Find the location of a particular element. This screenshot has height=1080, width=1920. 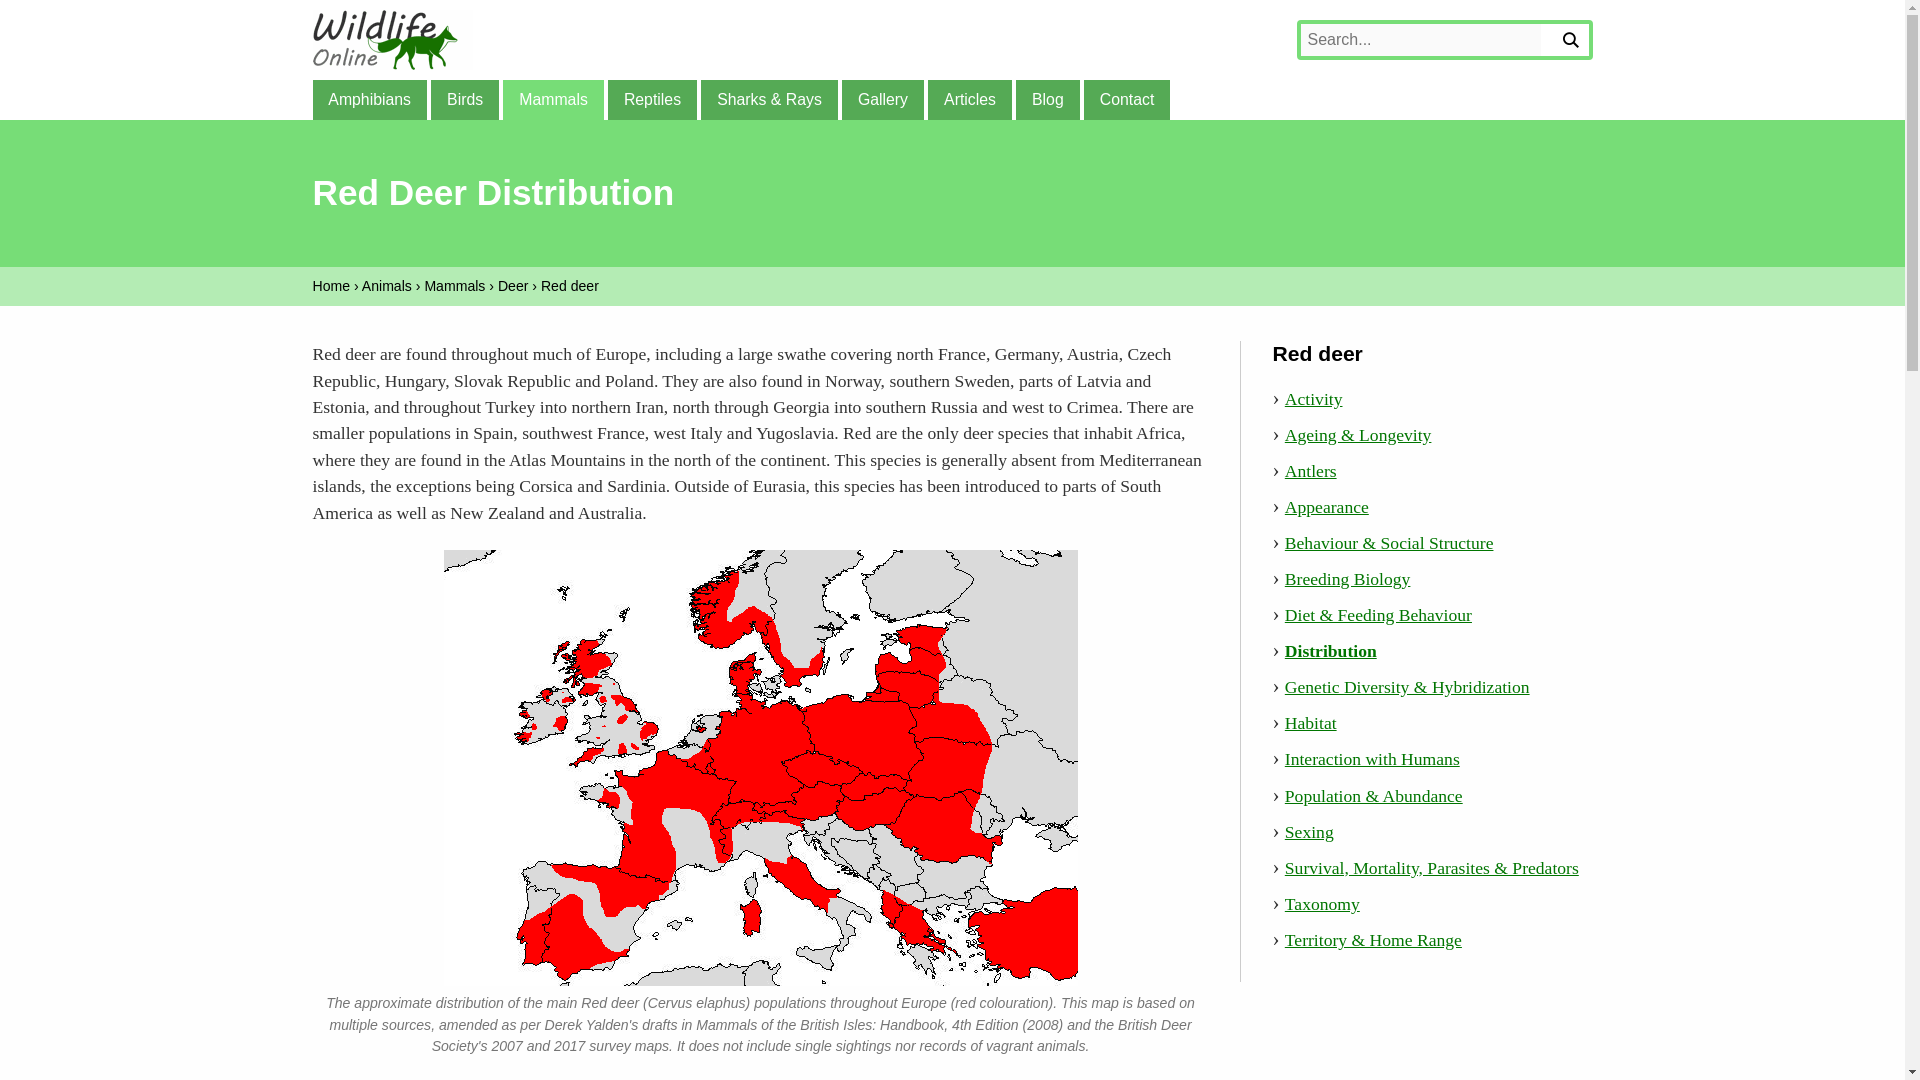

Antlers is located at coordinates (1310, 470).